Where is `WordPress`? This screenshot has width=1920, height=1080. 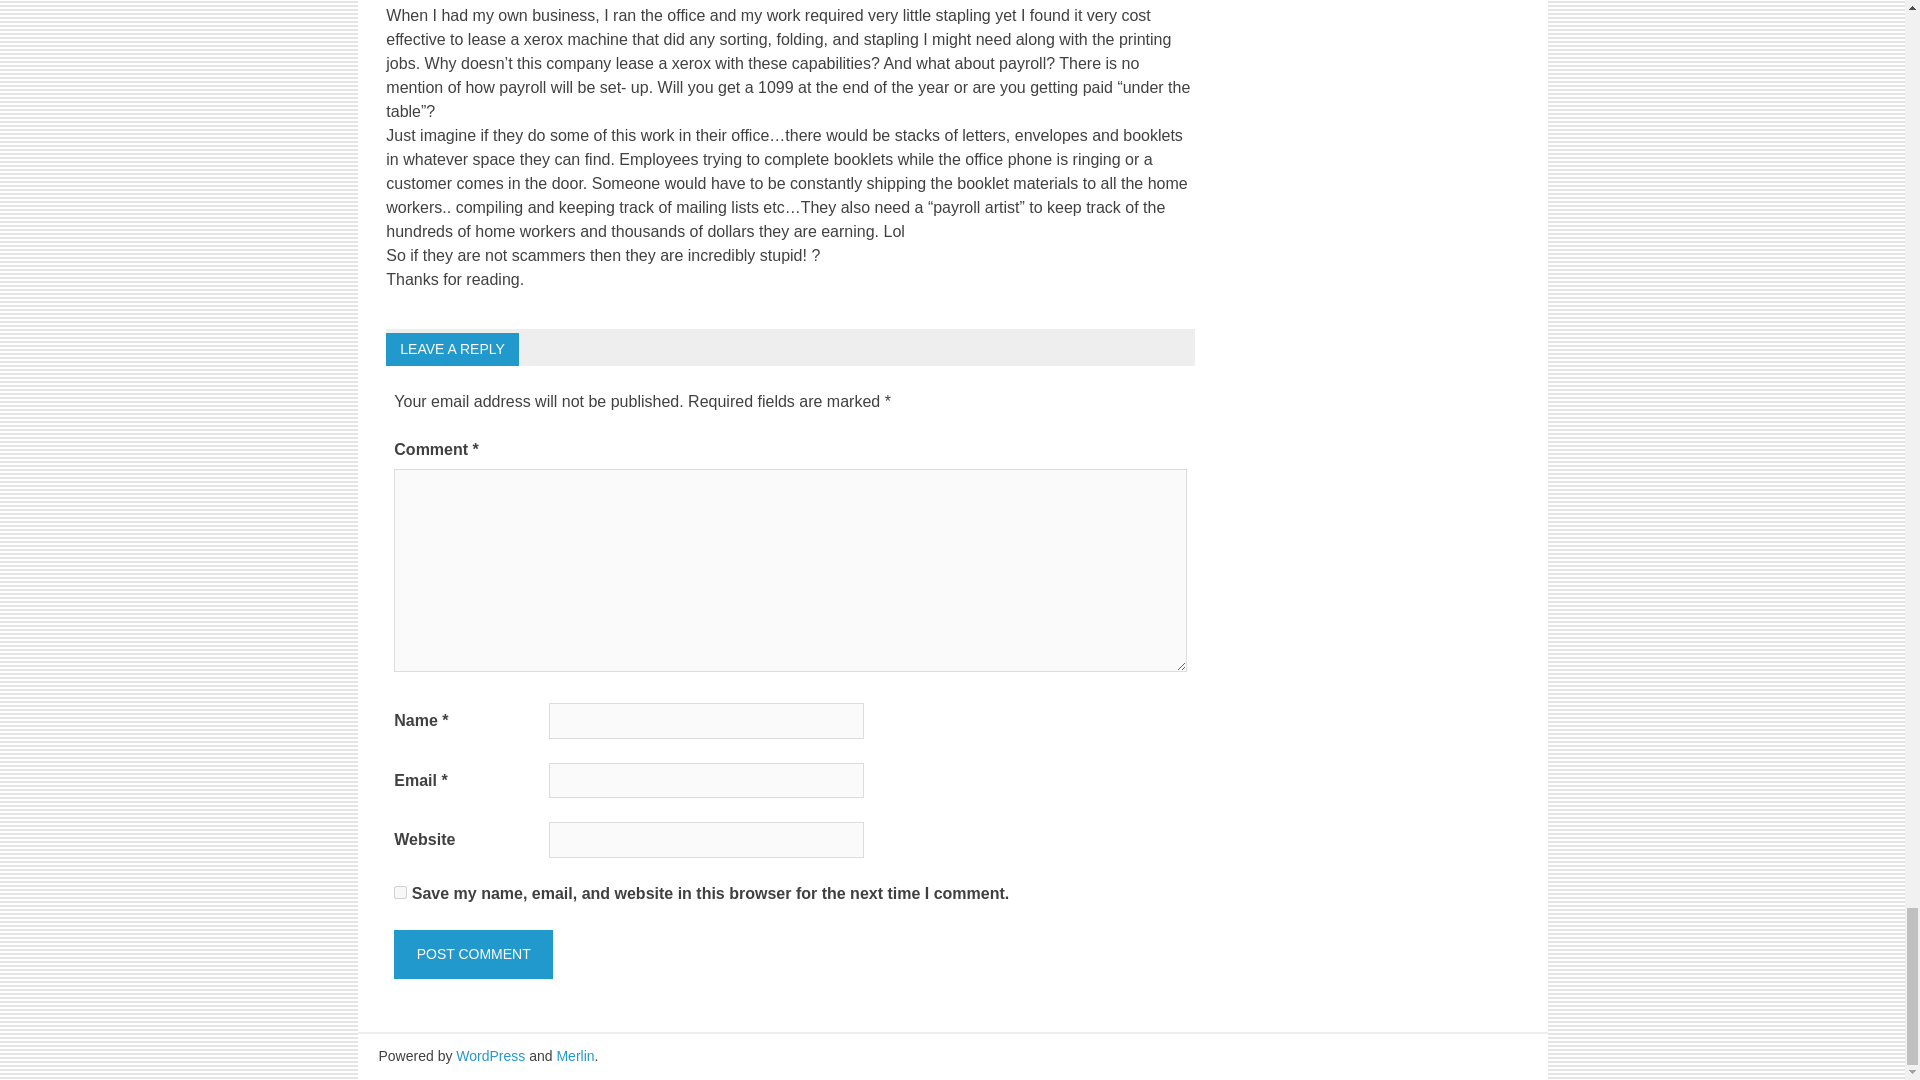
WordPress is located at coordinates (490, 1055).